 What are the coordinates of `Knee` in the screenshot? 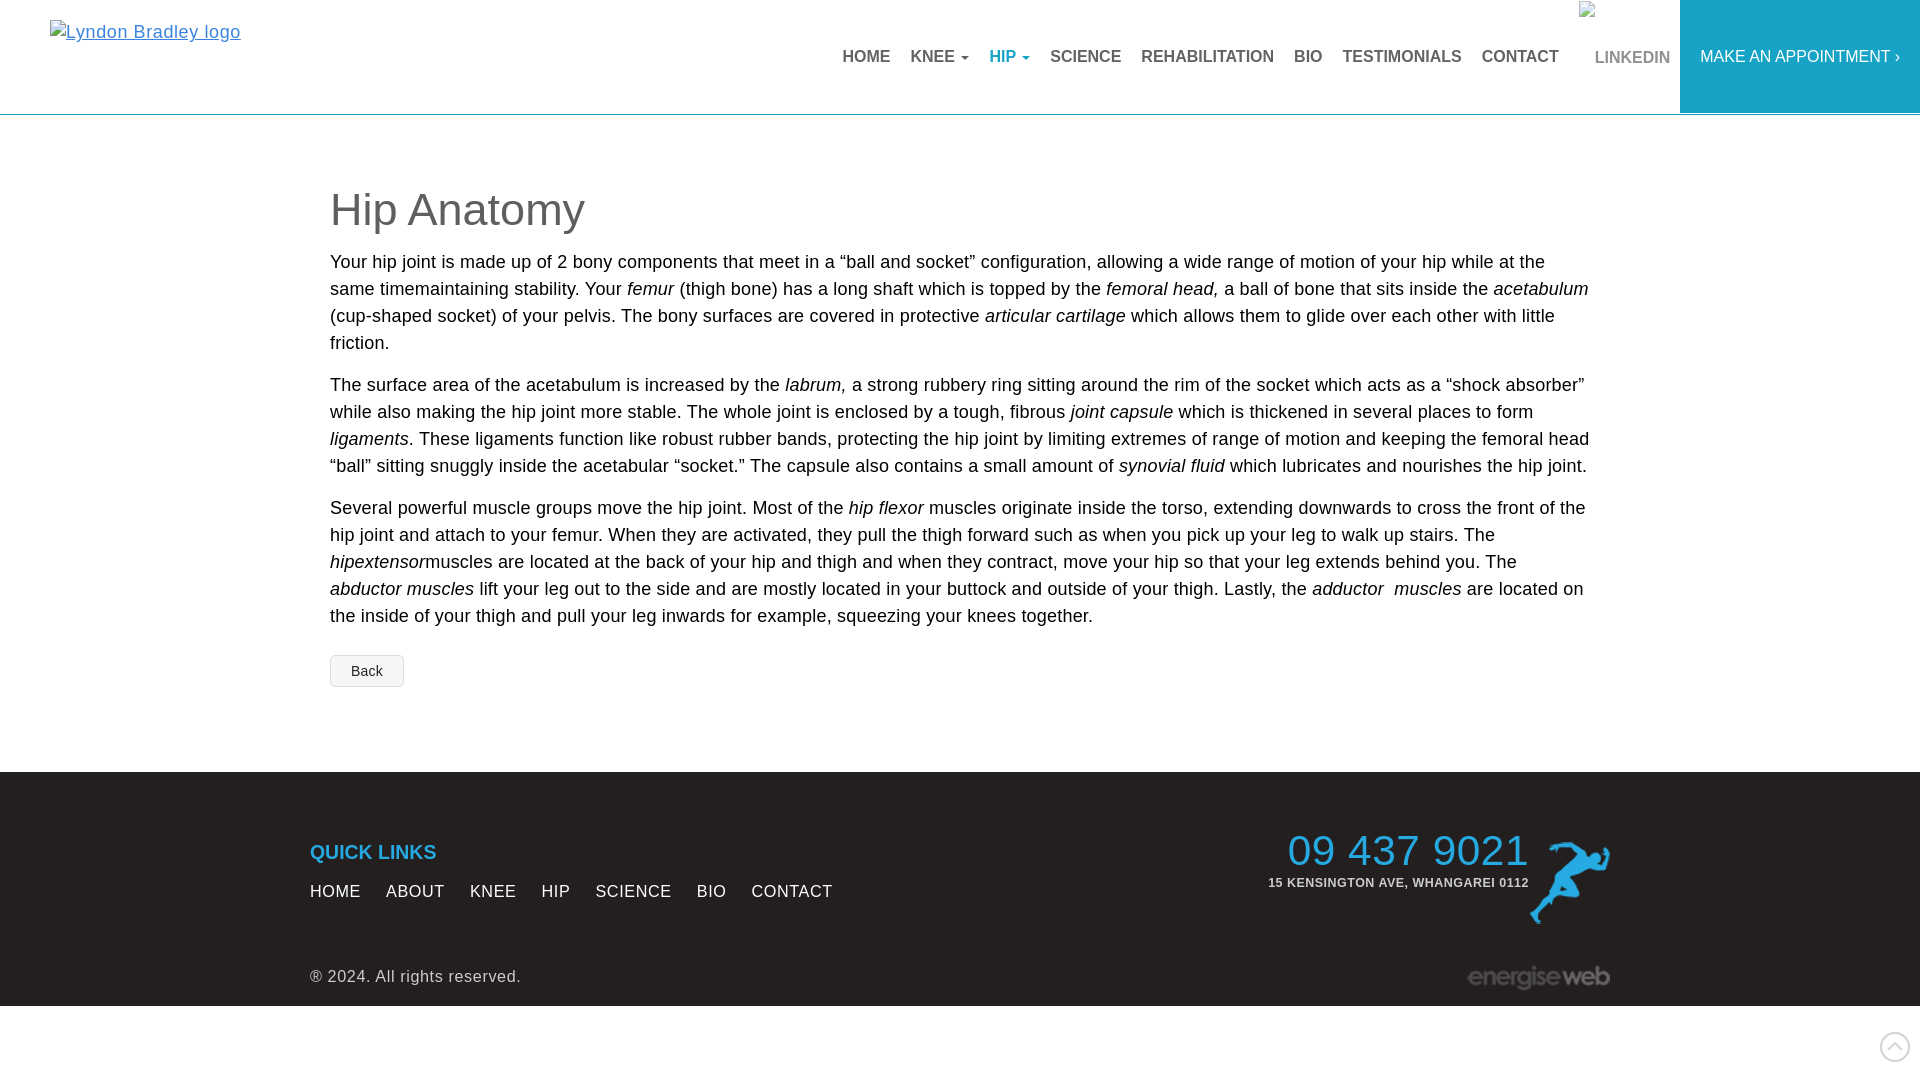 It's located at (940, 56).